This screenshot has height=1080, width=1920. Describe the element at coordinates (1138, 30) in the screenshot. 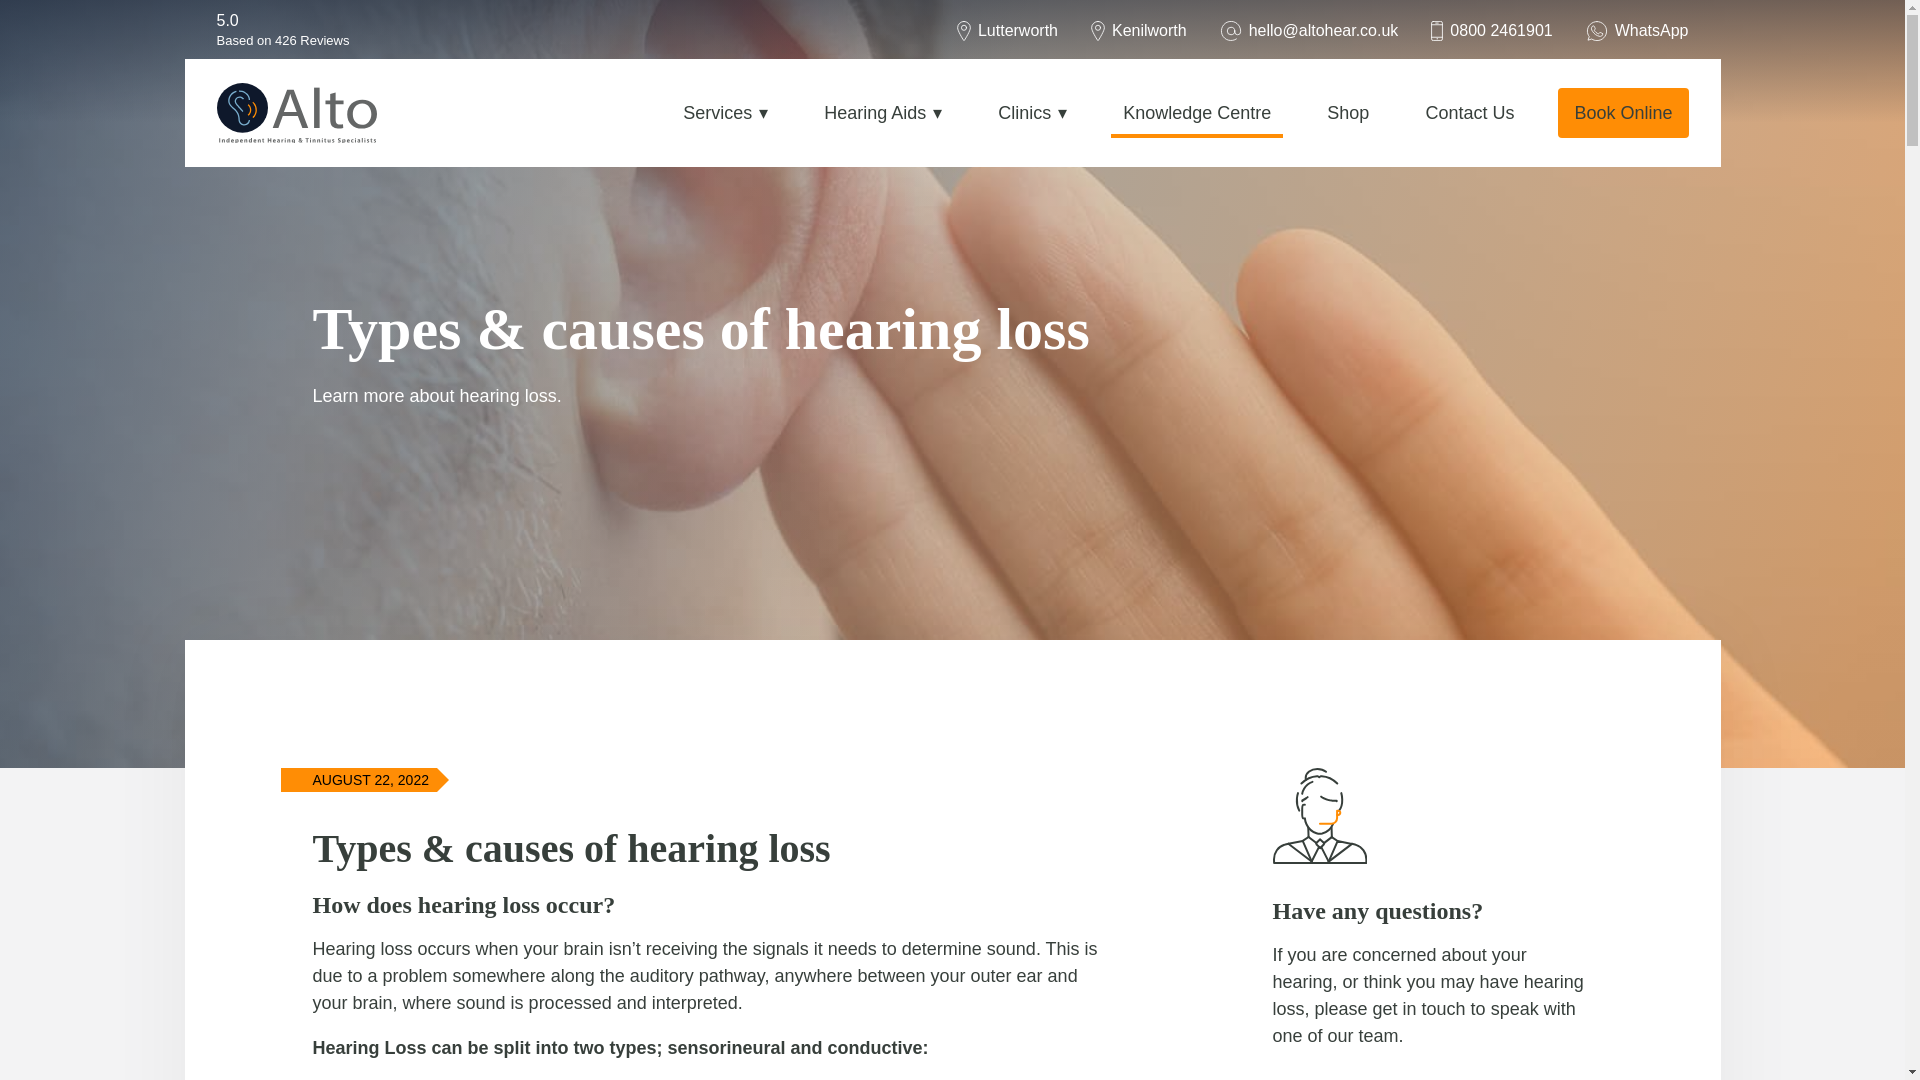

I see `Kenilworth` at that location.